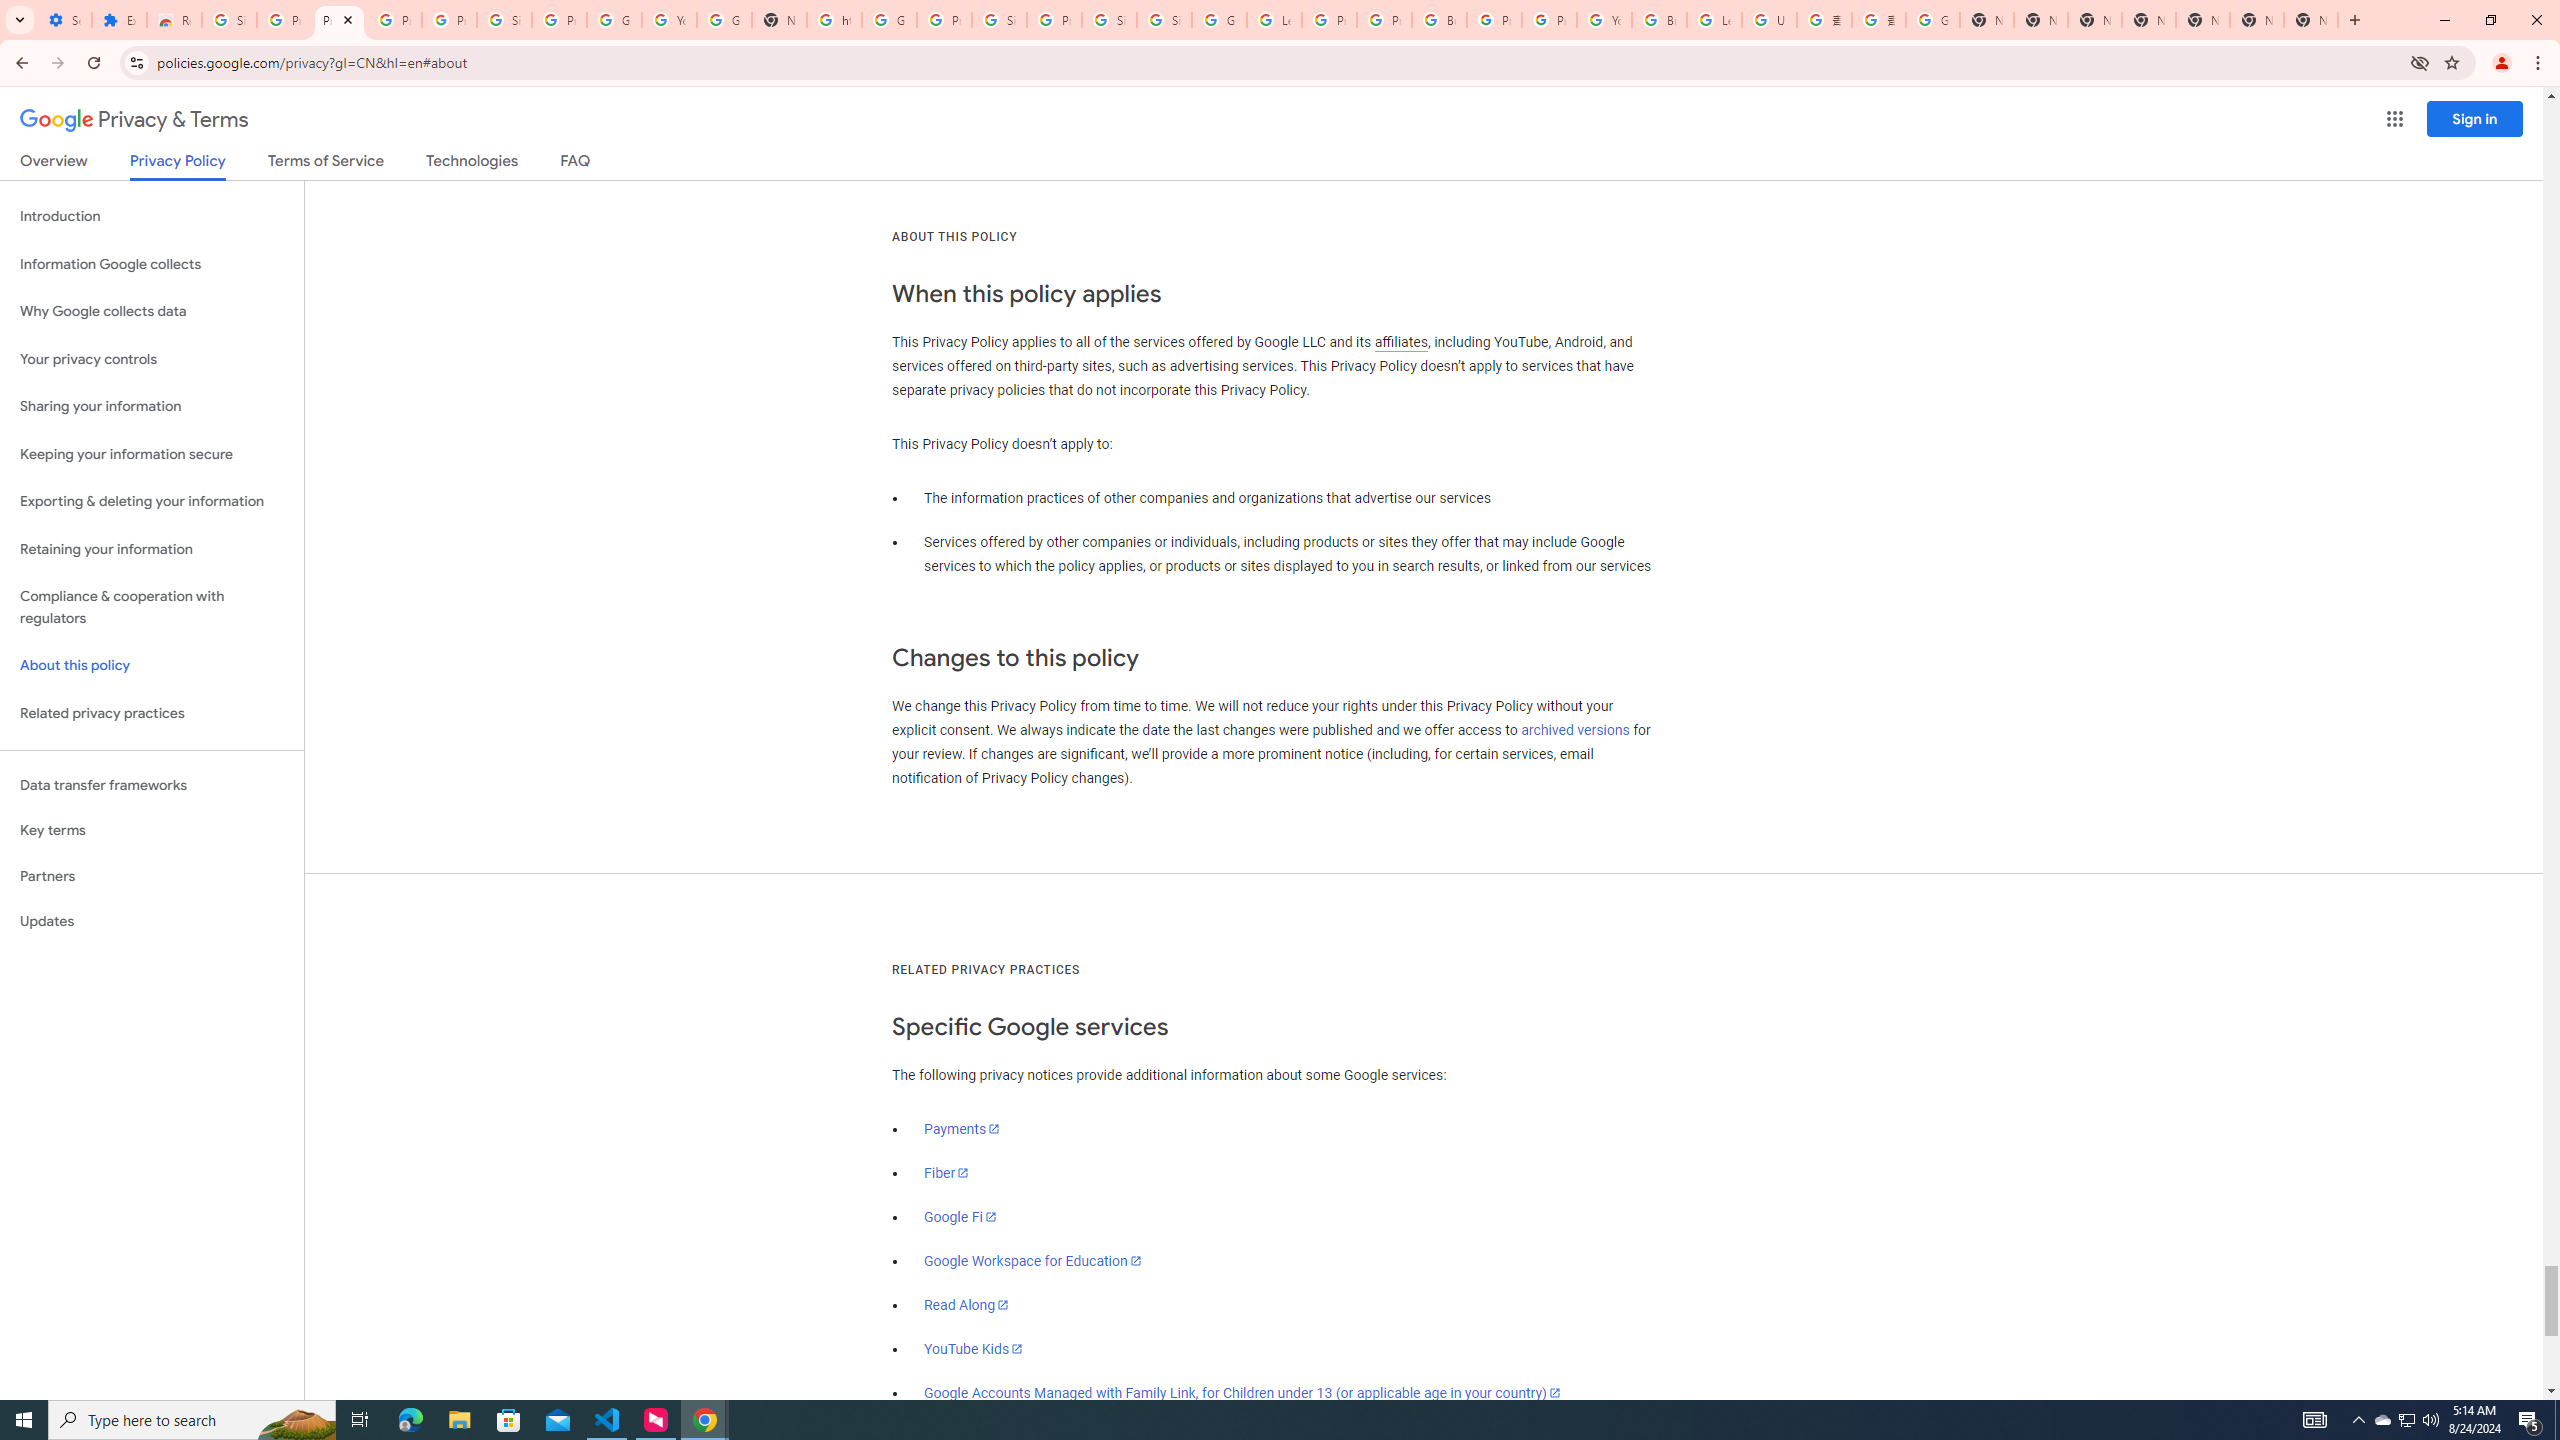 The height and width of the screenshot is (1440, 2560). What do you see at coordinates (1032, 1260) in the screenshot?
I see `Google Workspace for Education` at bounding box center [1032, 1260].